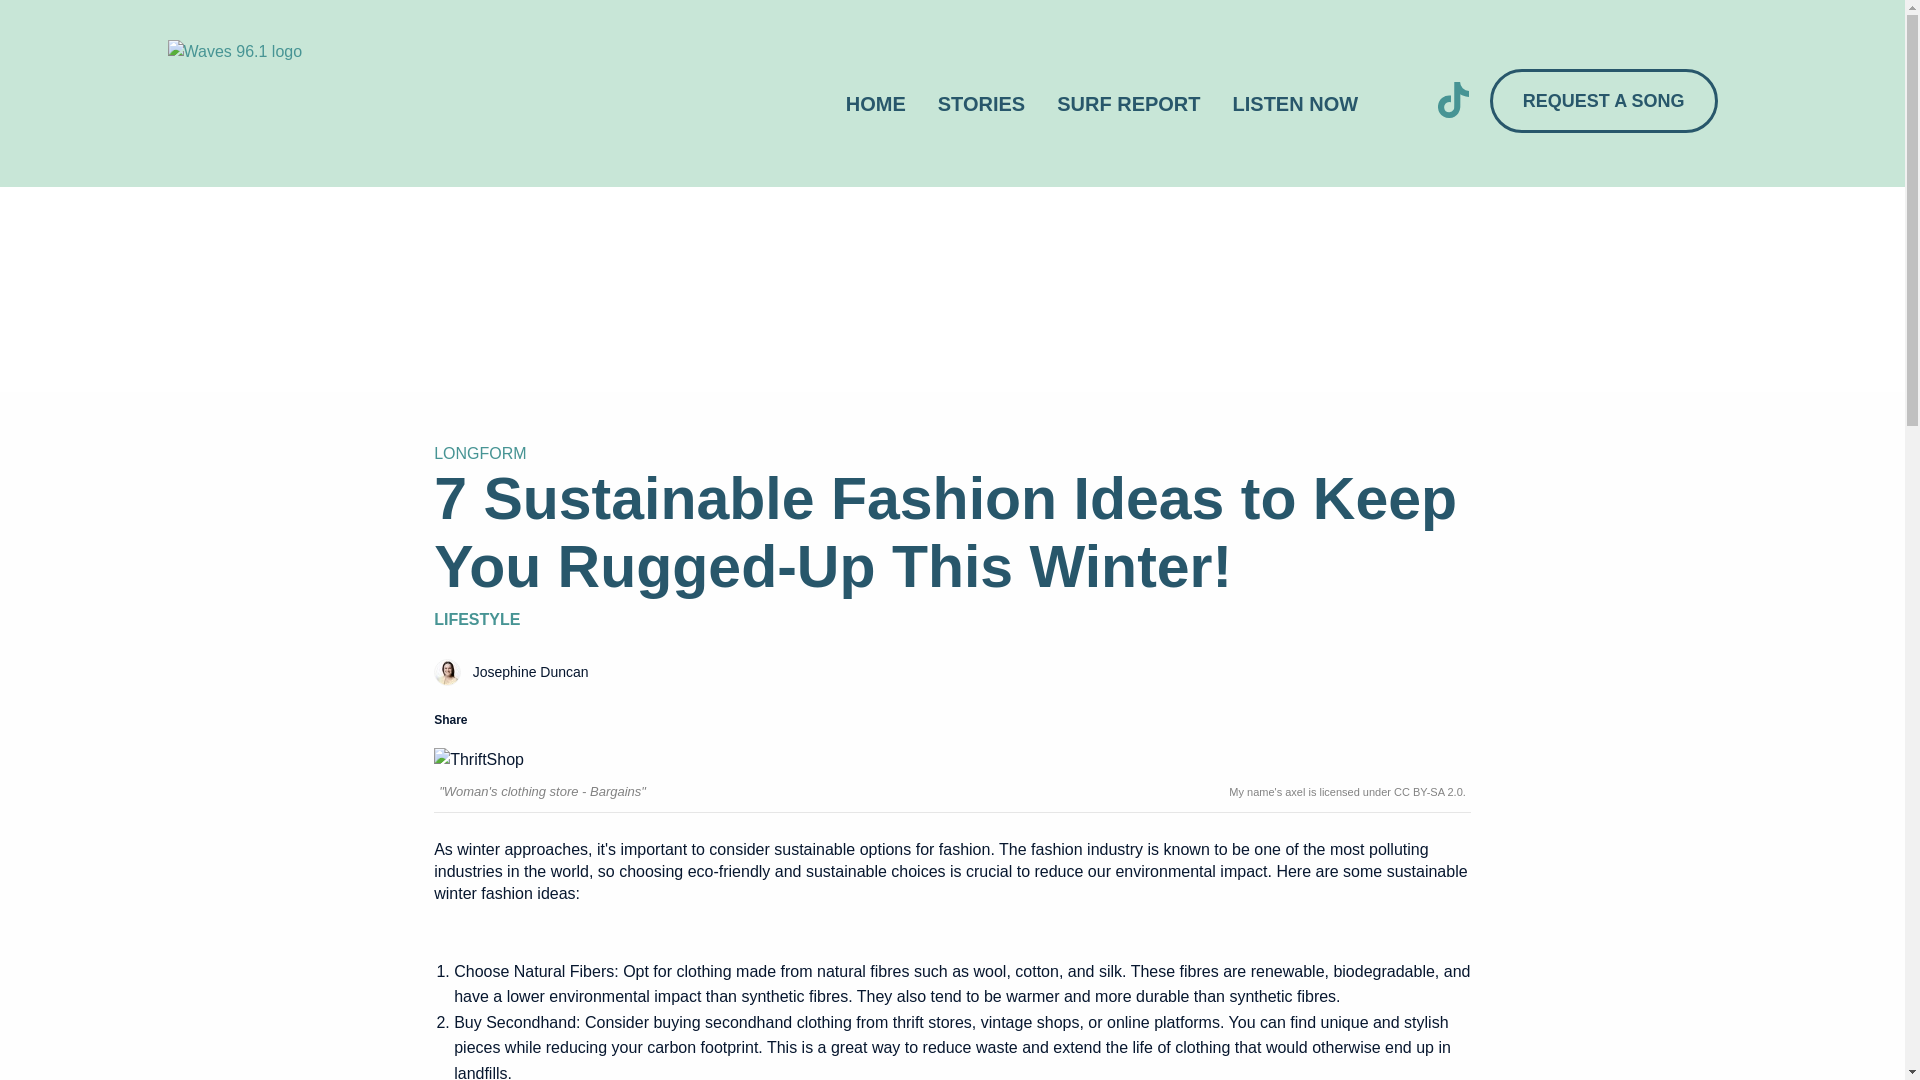  What do you see at coordinates (476, 619) in the screenshot?
I see `LIFESTYLE` at bounding box center [476, 619].